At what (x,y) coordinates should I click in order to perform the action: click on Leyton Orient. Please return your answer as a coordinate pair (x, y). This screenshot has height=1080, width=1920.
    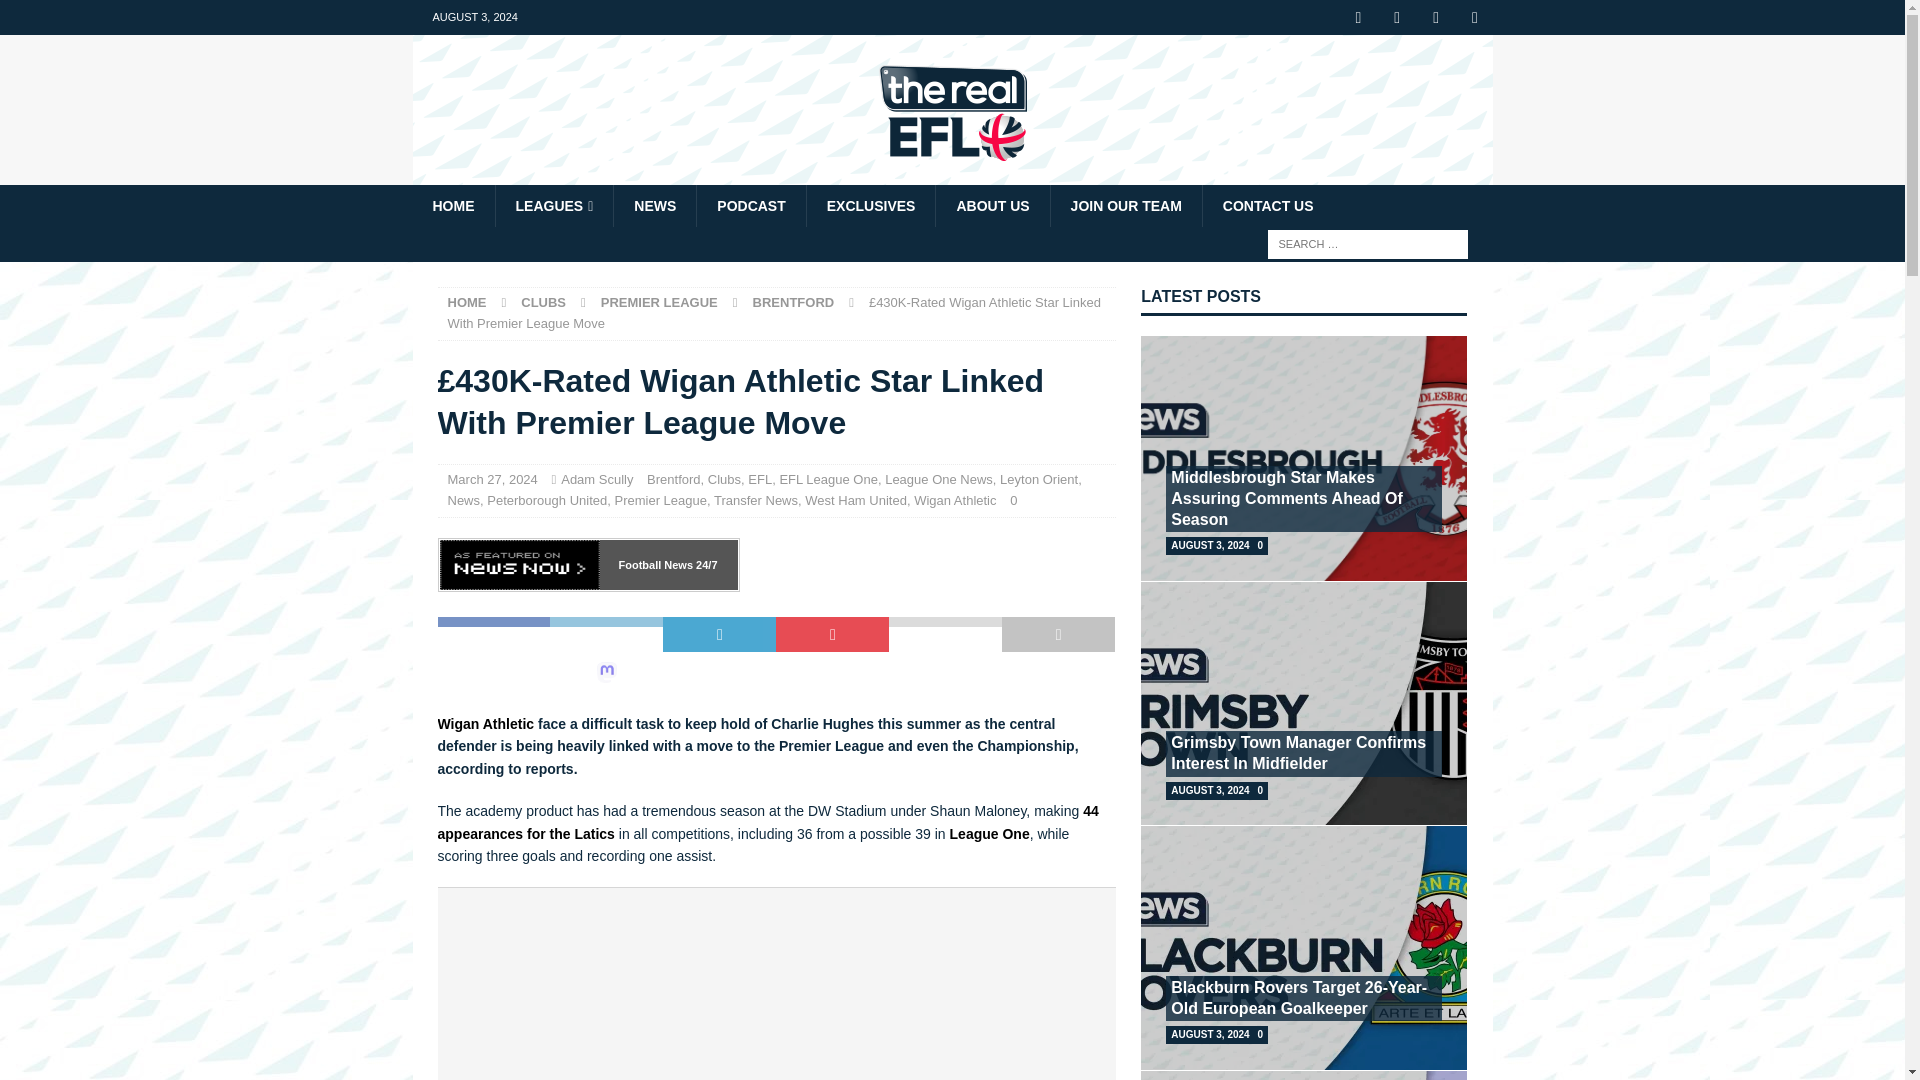
    Looking at the image, I should click on (1038, 479).